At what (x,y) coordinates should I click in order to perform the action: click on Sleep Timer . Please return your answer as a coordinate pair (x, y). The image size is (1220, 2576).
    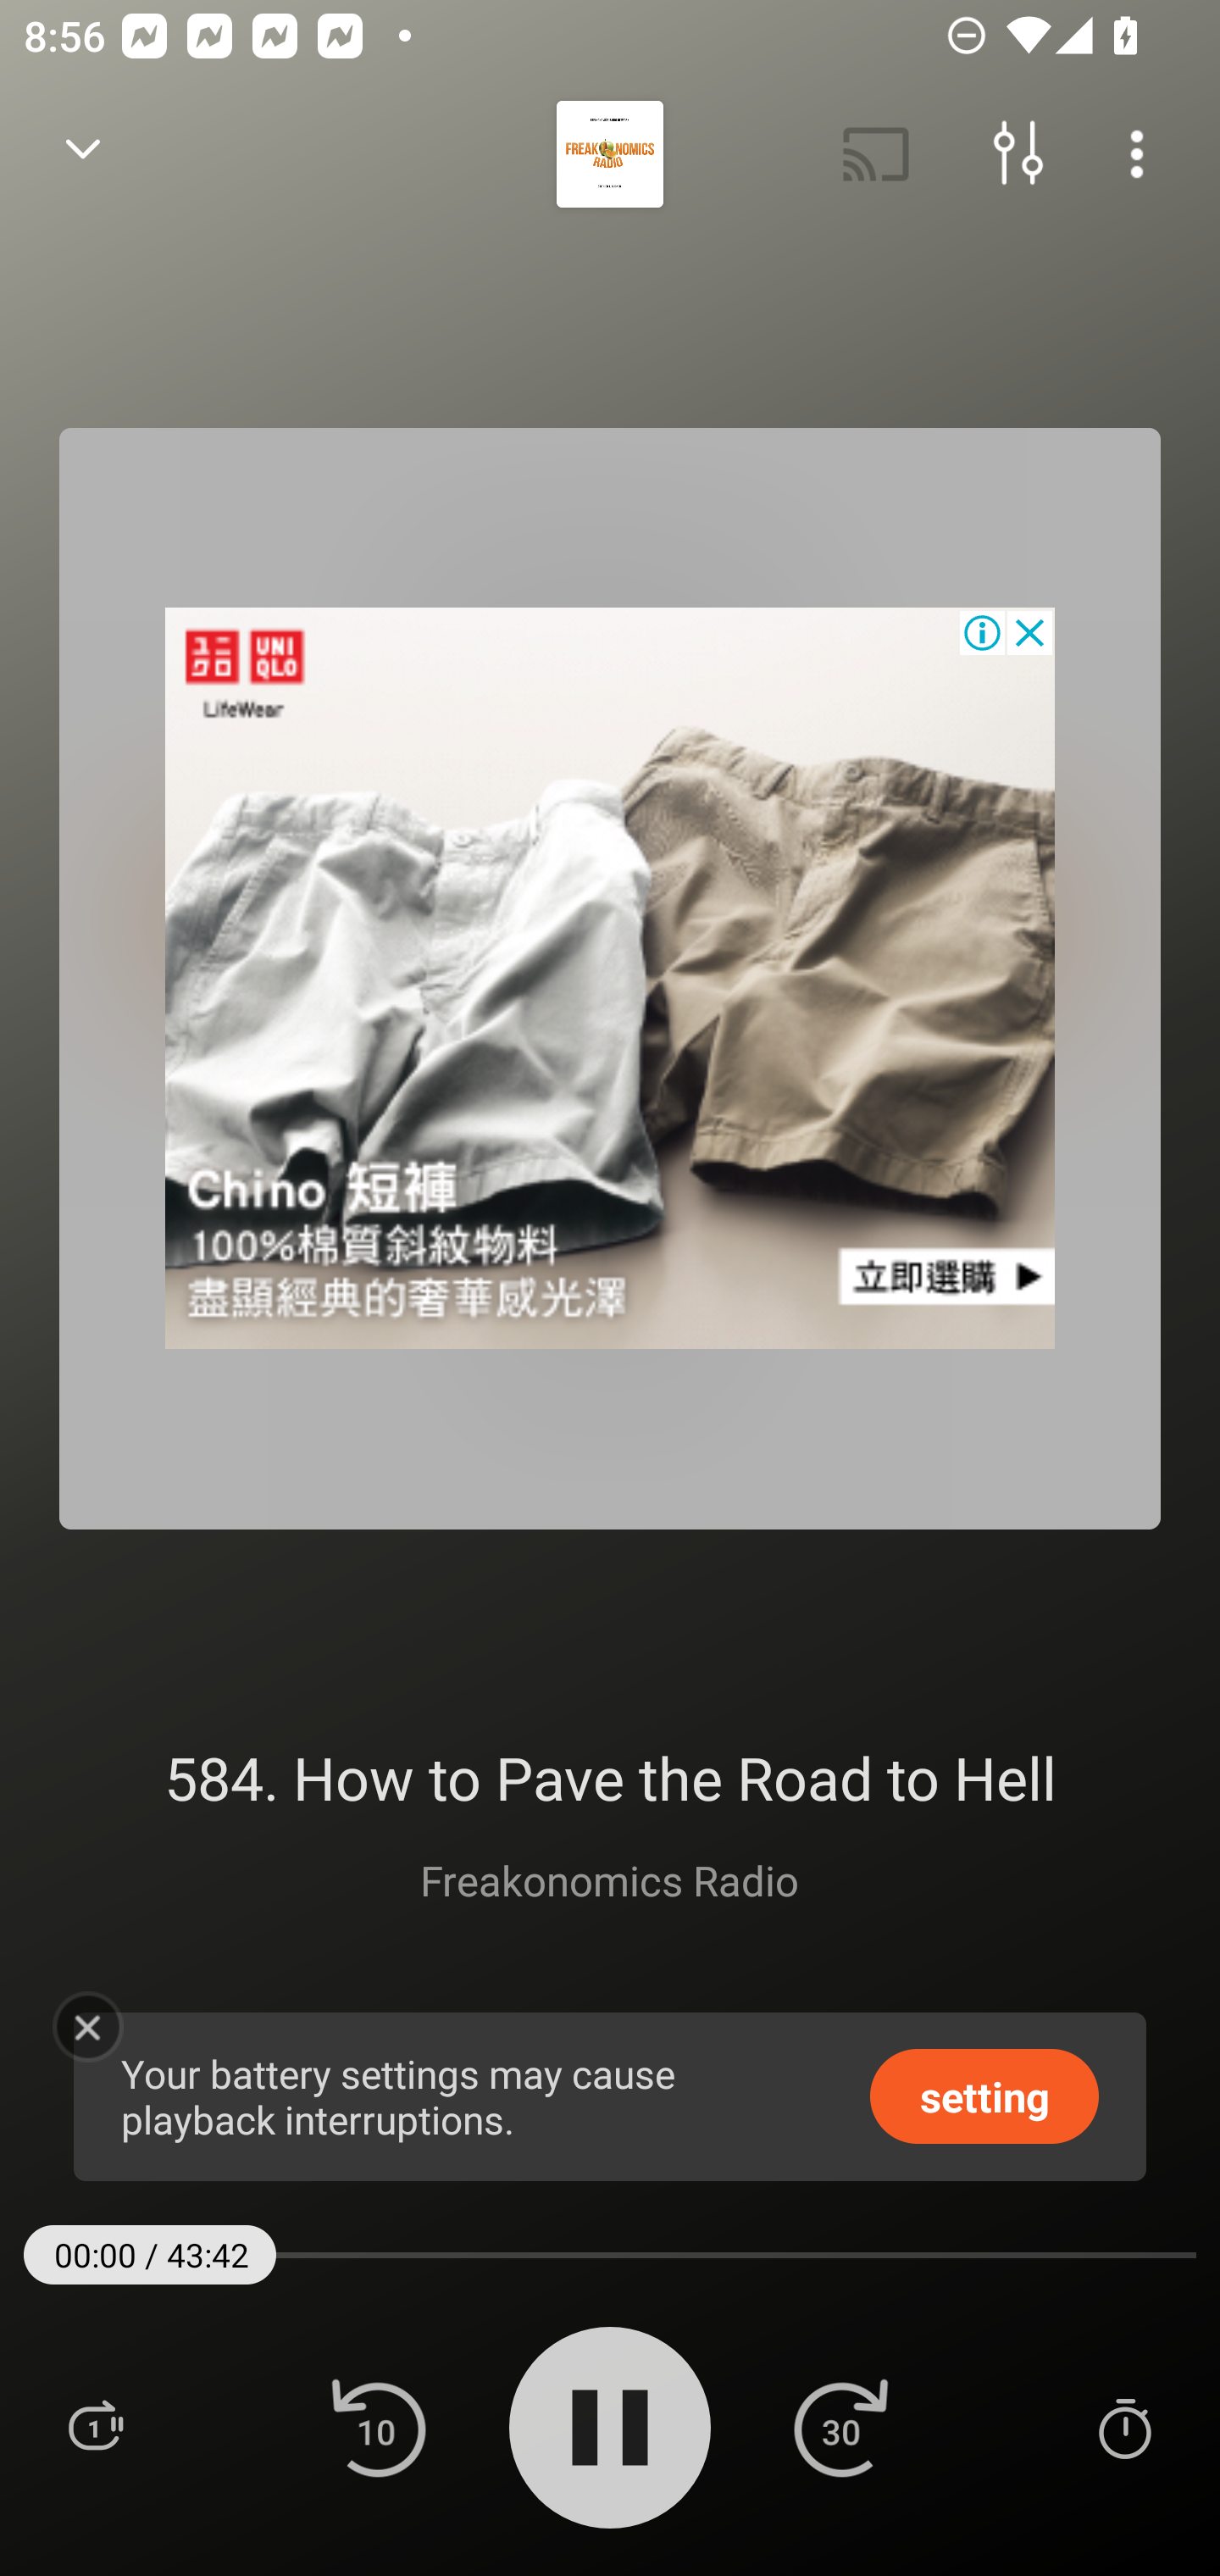
    Looking at the image, I should click on (1124, 2427).